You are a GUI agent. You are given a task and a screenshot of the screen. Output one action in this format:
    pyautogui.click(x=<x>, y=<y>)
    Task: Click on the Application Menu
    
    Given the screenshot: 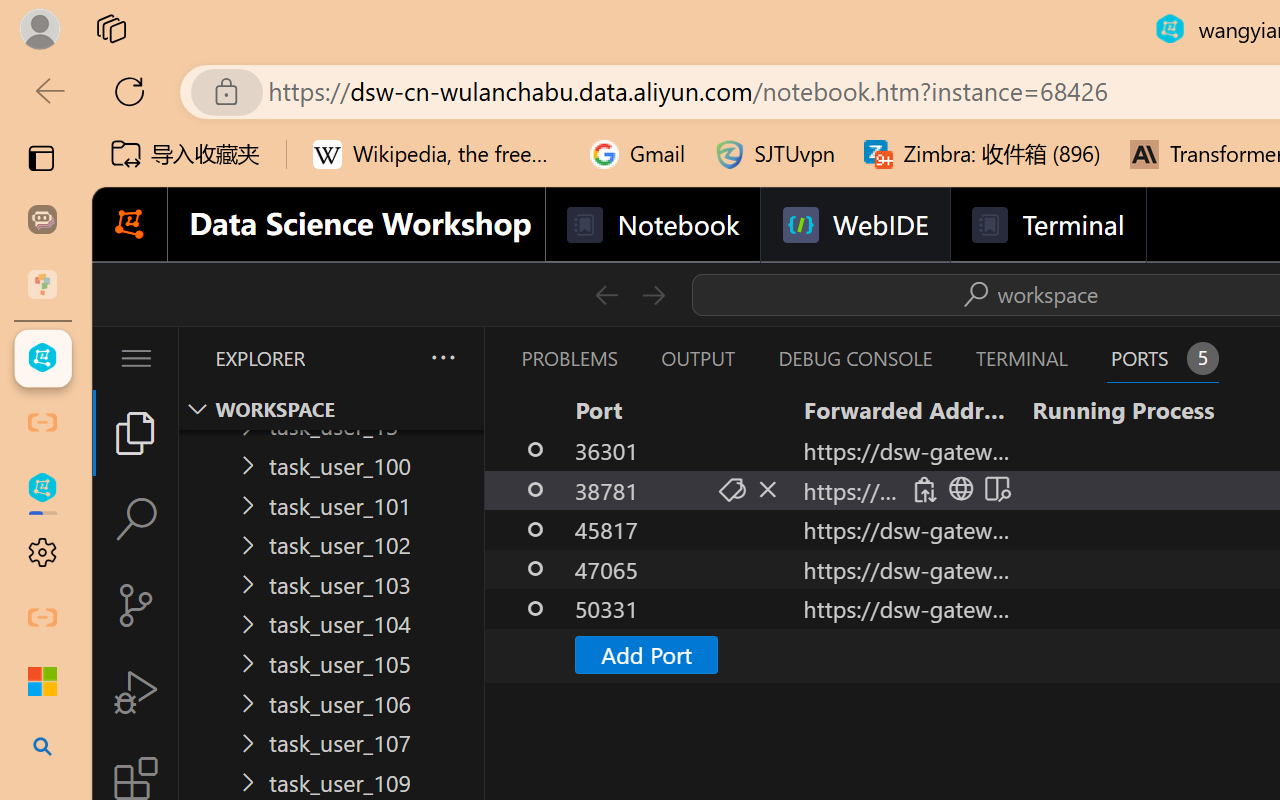 What is the action you would take?
    pyautogui.click(x=136, y=358)
    